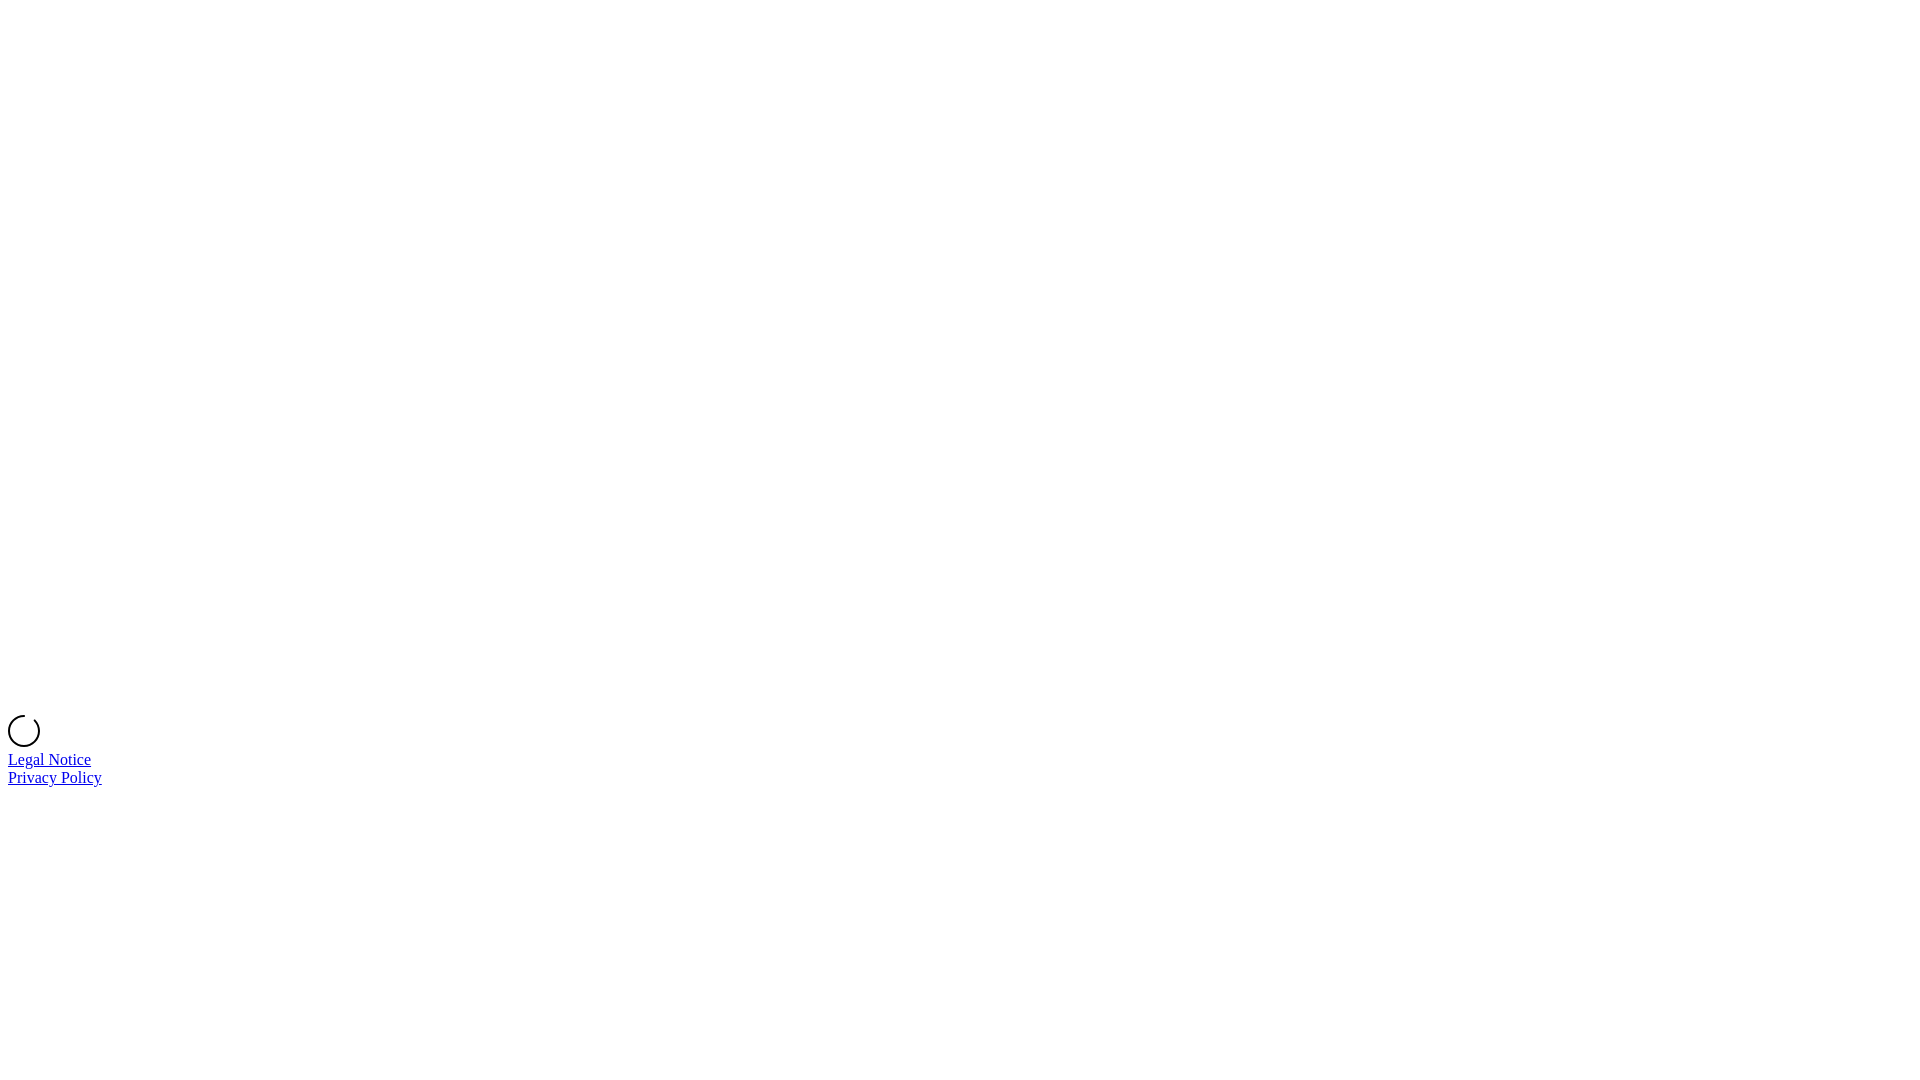  I want to click on Privacy Policy, so click(55, 778).